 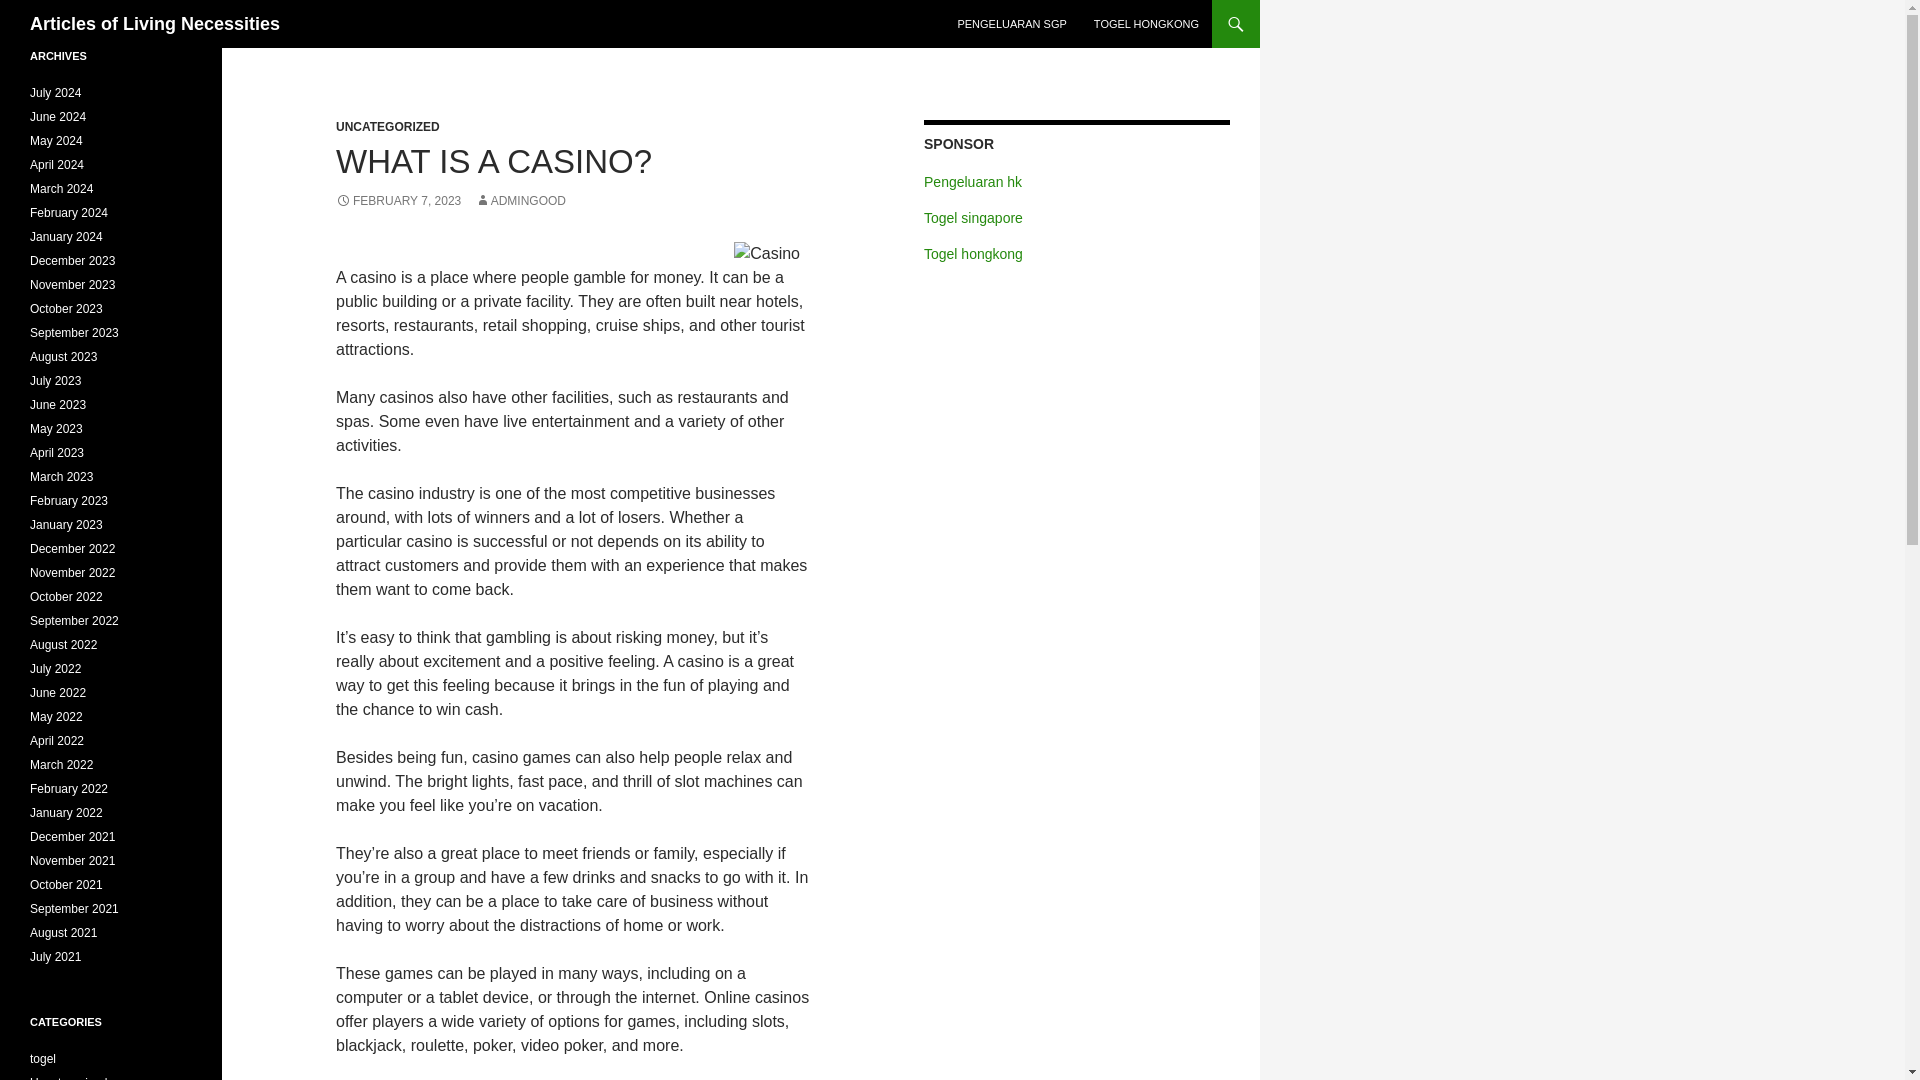 What do you see at coordinates (72, 284) in the screenshot?
I see `November 2023` at bounding box center [72, 284].